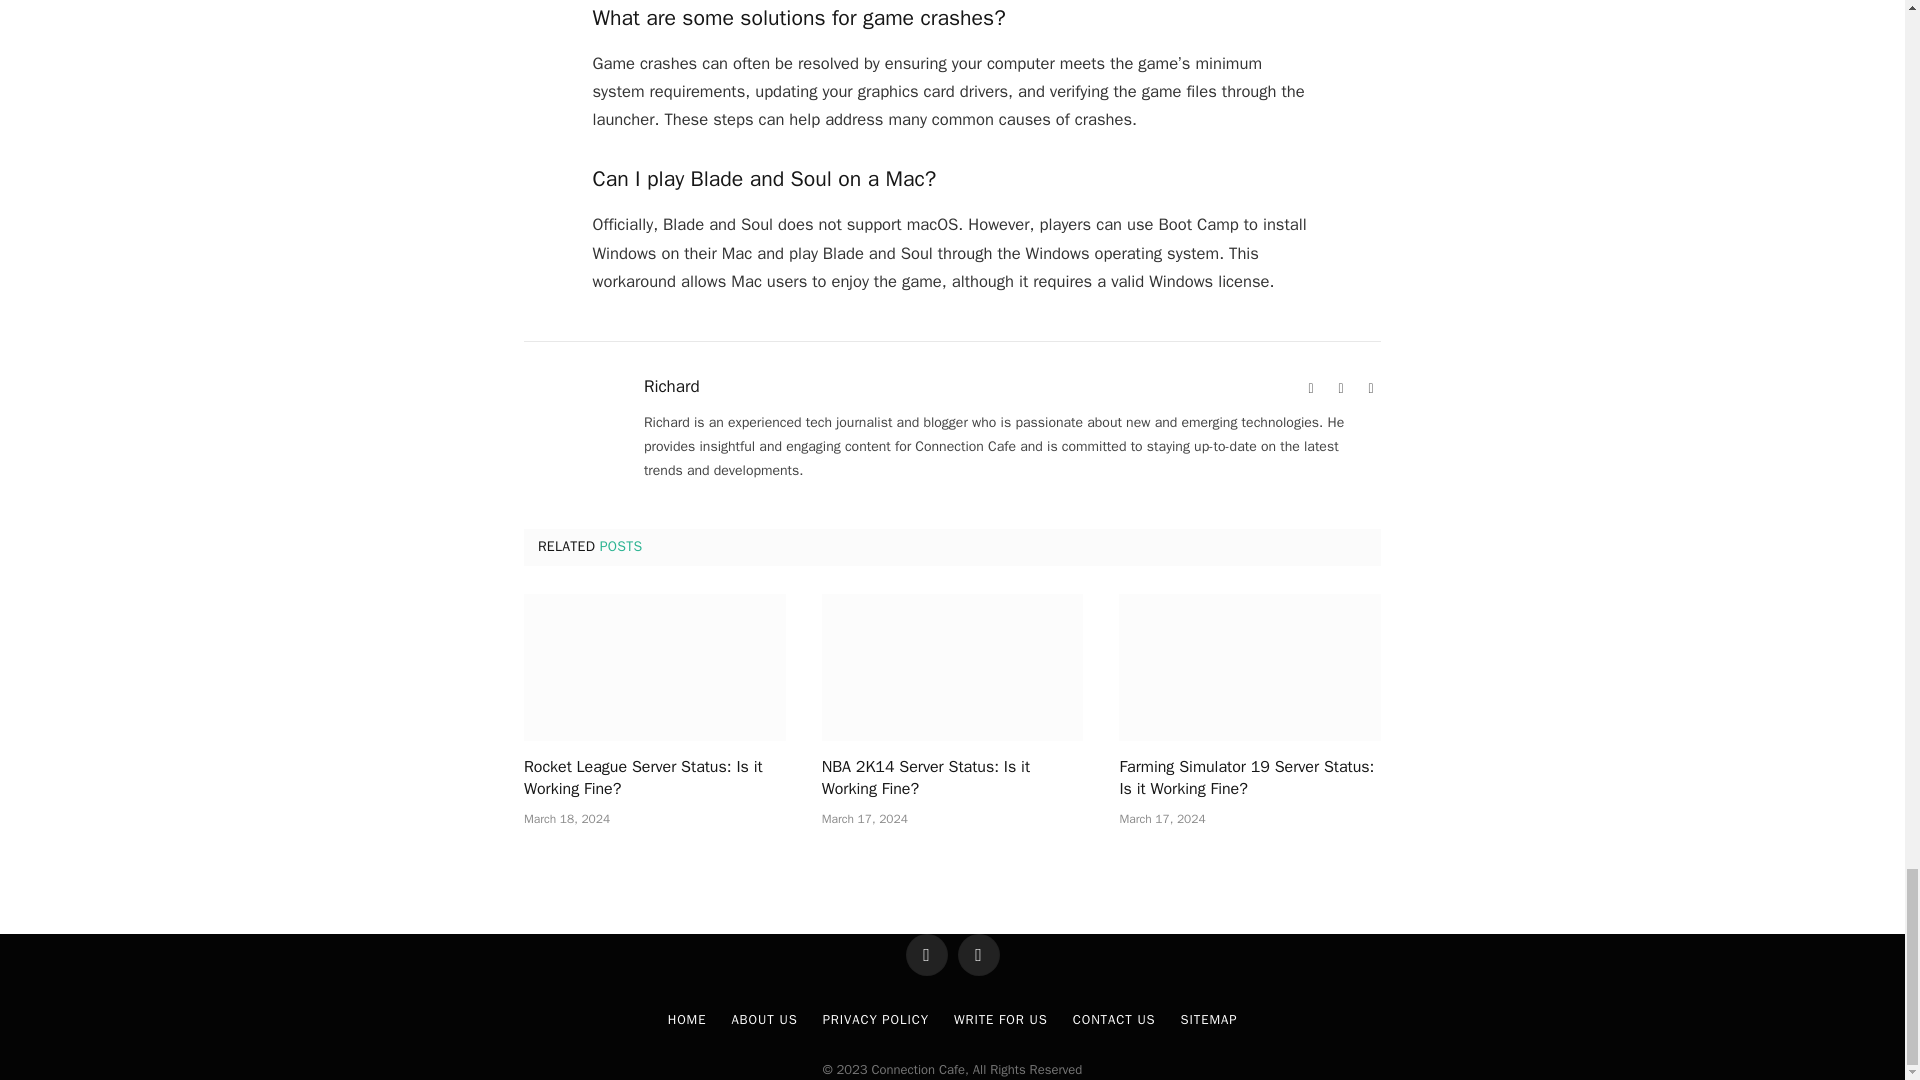 The width and height of the screenshot is (1920, 1080). I want to click on Facebook, so click(1340, 388).